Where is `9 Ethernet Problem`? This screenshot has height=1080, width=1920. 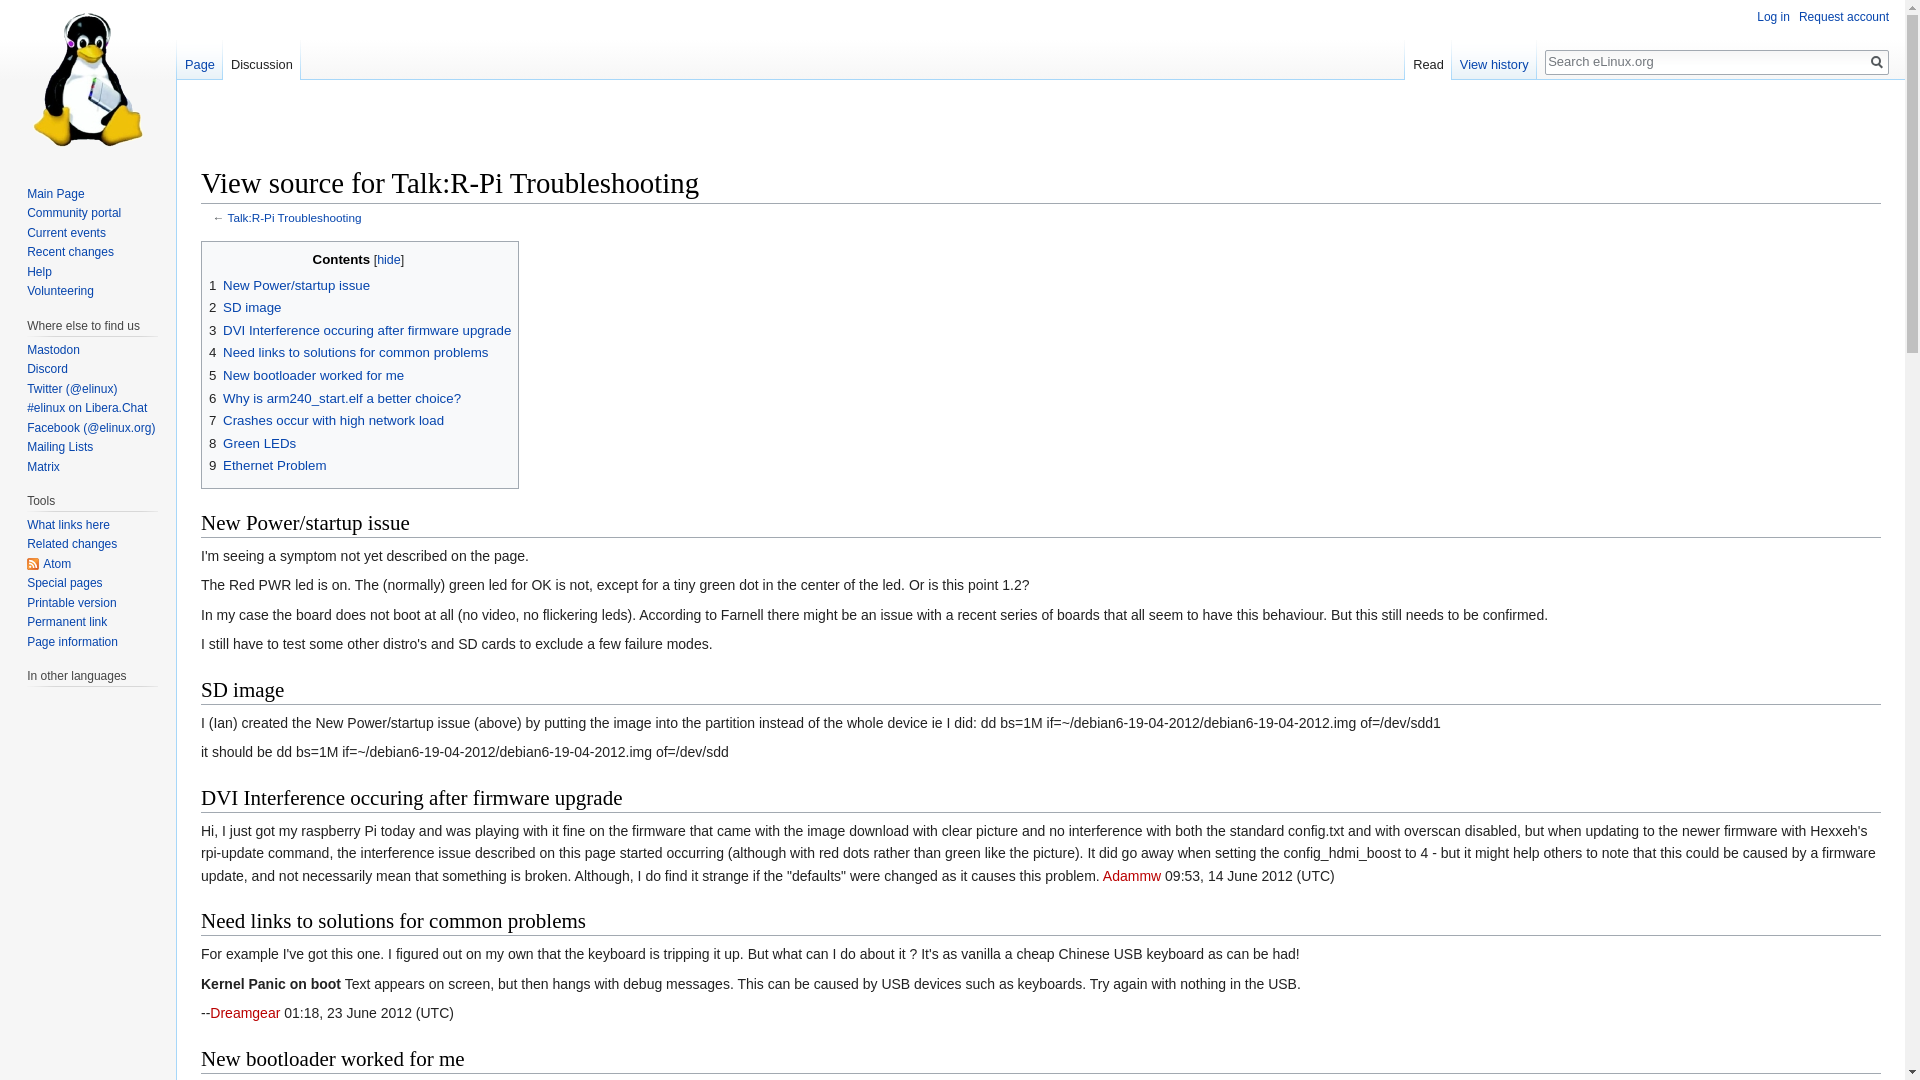
9 Ethernet Problem is located at coordinates (268, 465).